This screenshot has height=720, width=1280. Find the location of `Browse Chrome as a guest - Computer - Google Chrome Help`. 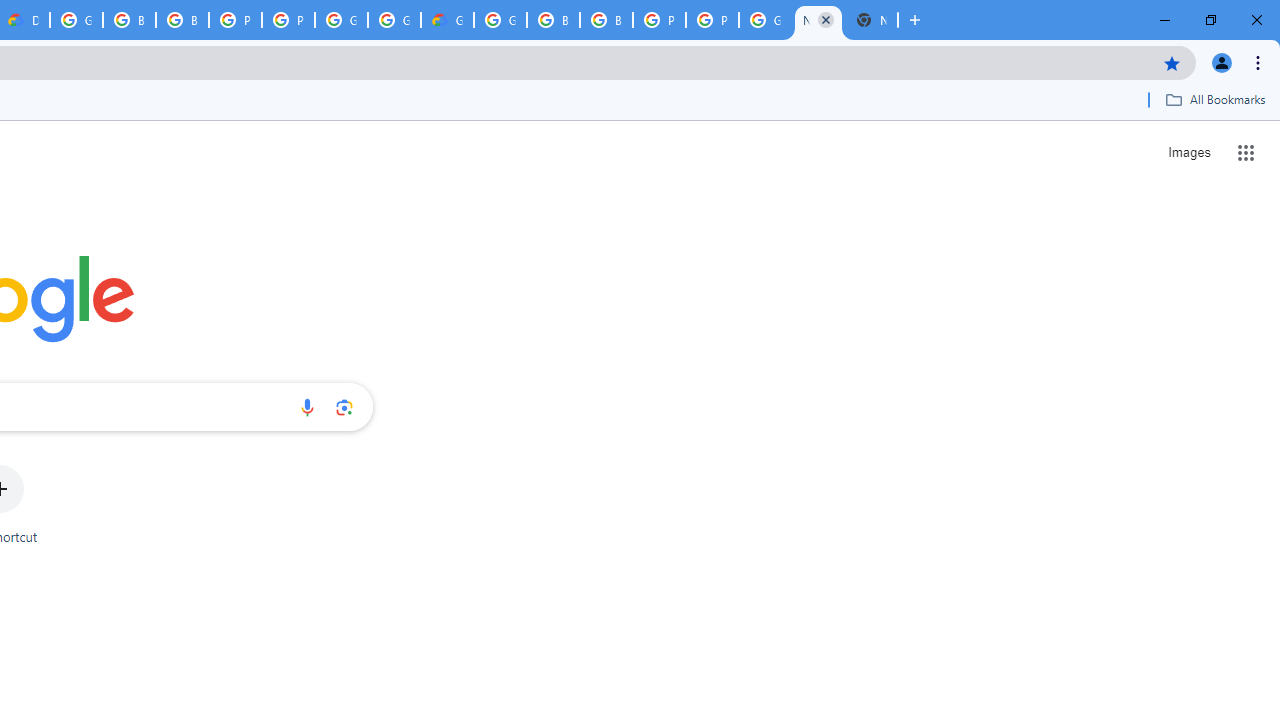

Browse Chrome as a guest - Computer - Google Chrome Help is located at coordinates (553, 20).